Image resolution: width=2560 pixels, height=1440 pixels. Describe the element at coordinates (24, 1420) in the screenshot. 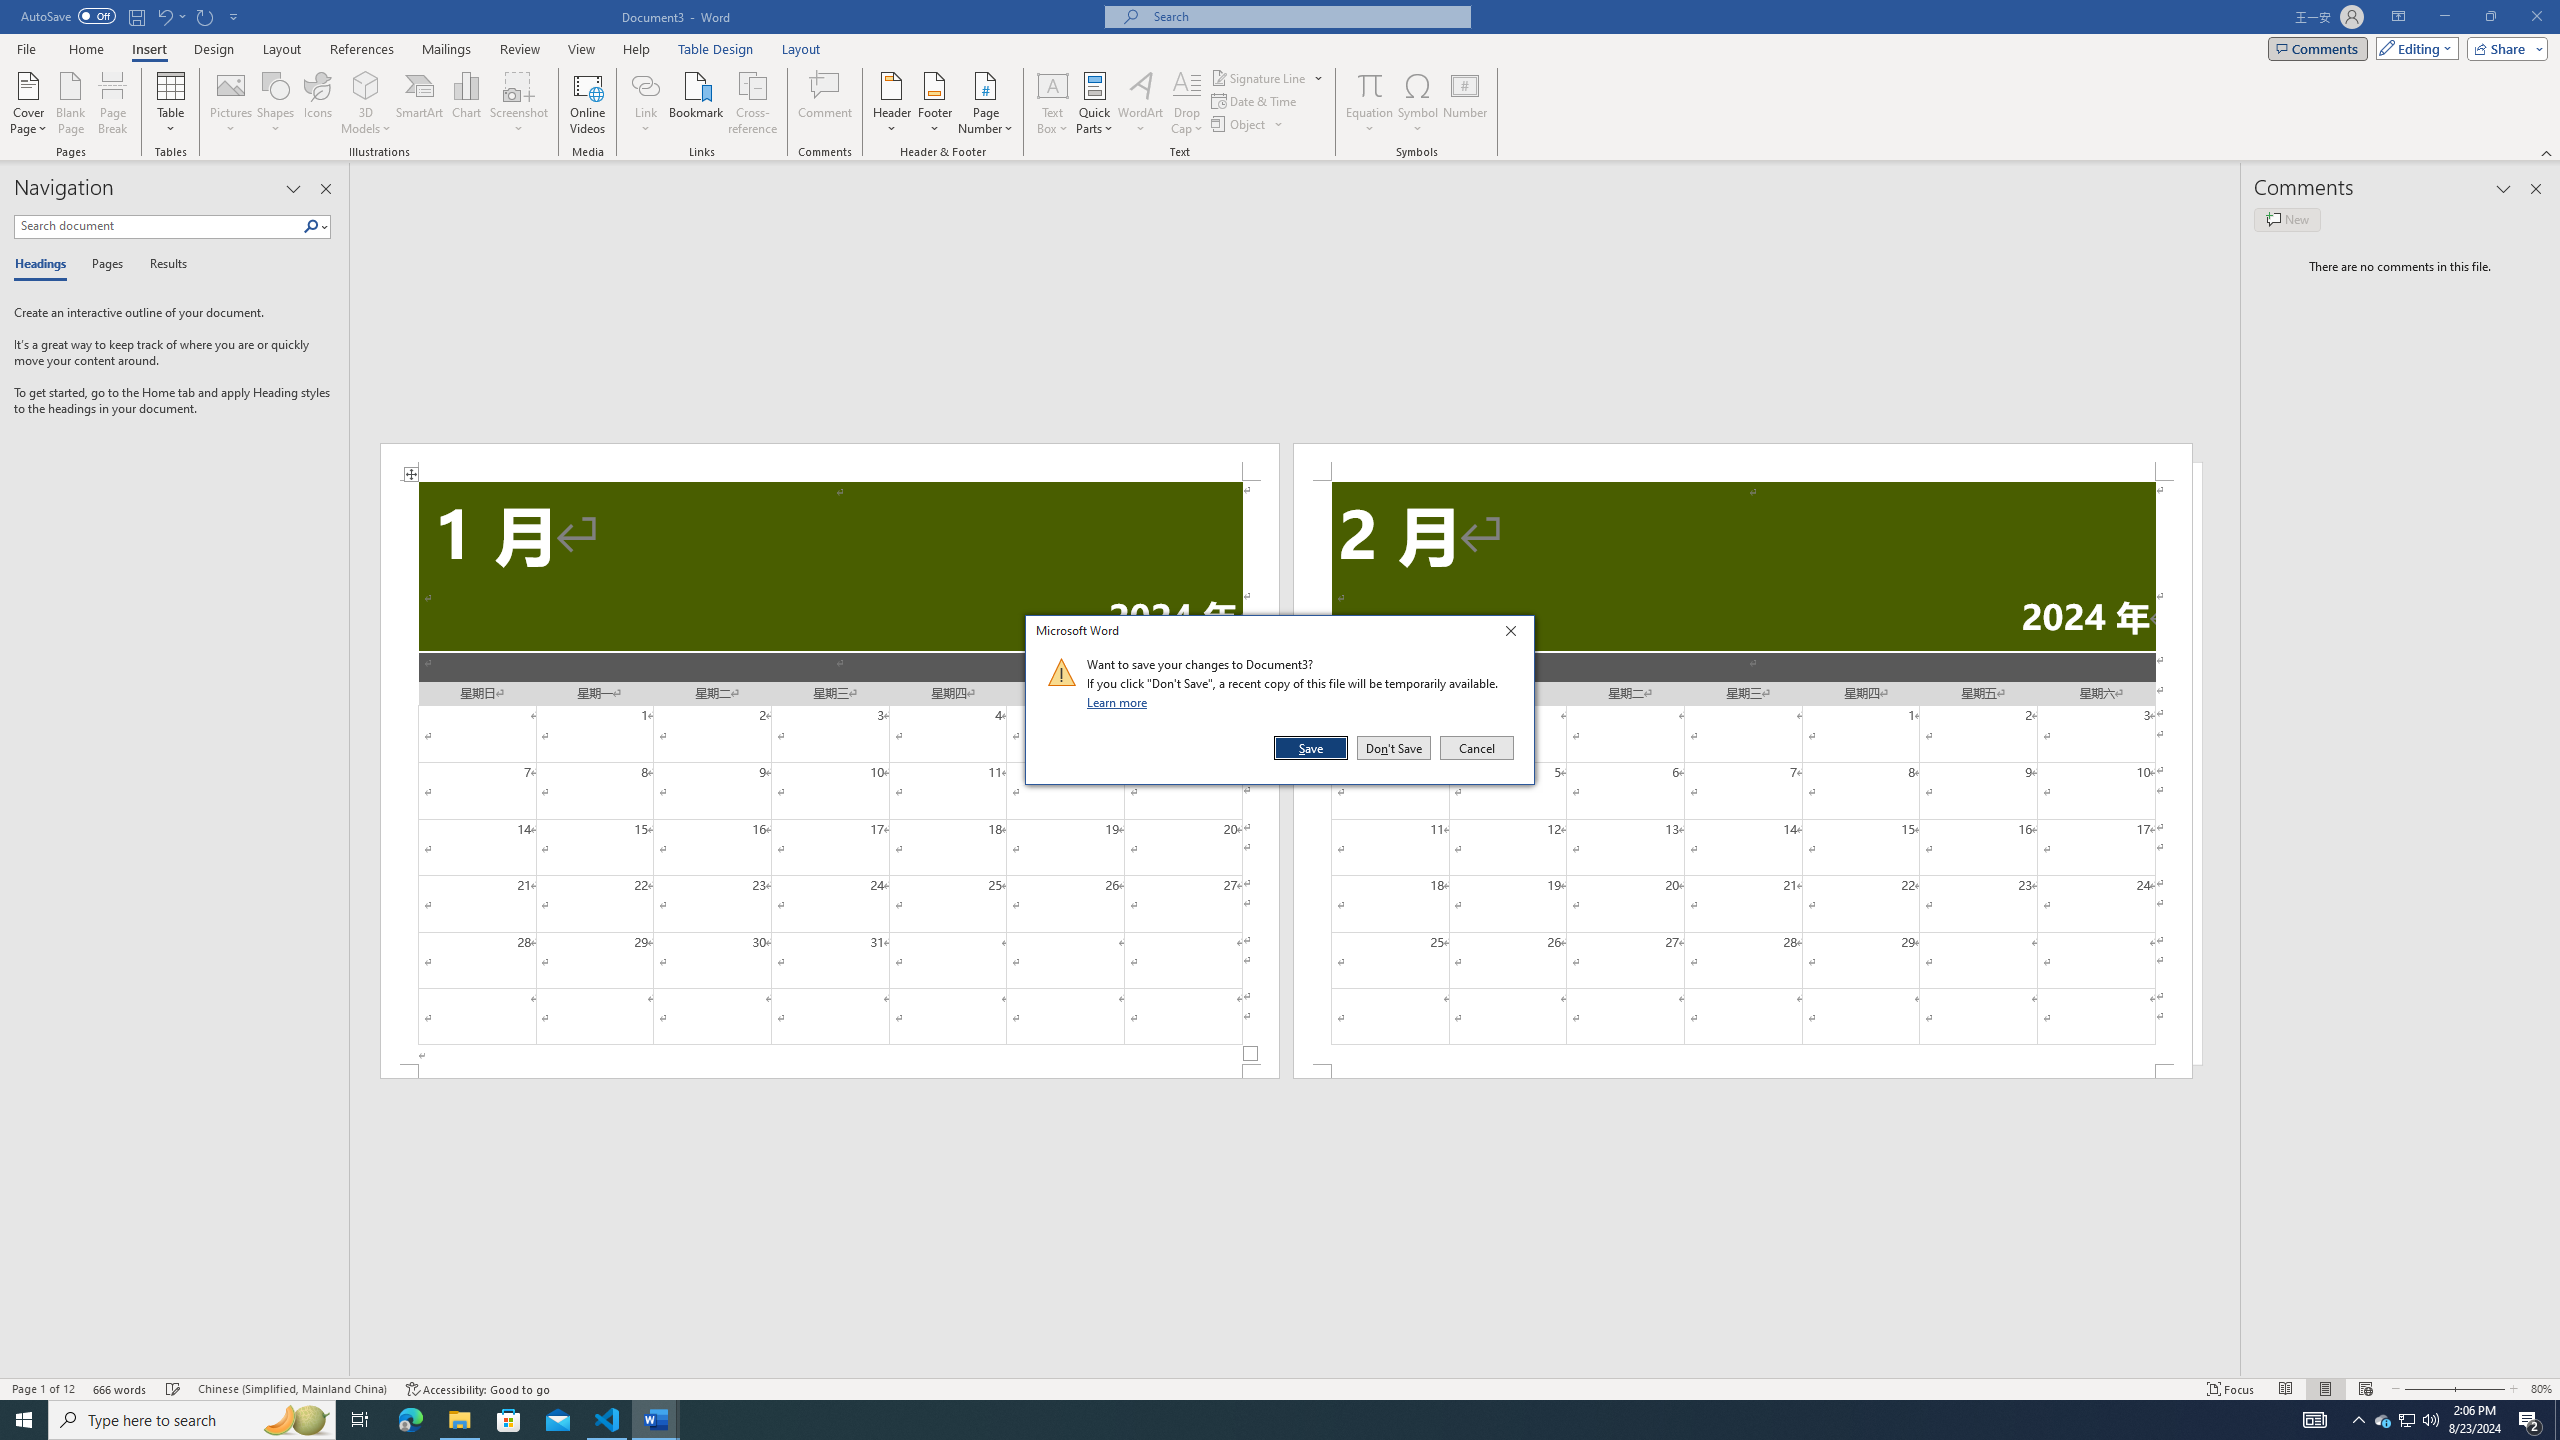

I see `Search document` at that location.